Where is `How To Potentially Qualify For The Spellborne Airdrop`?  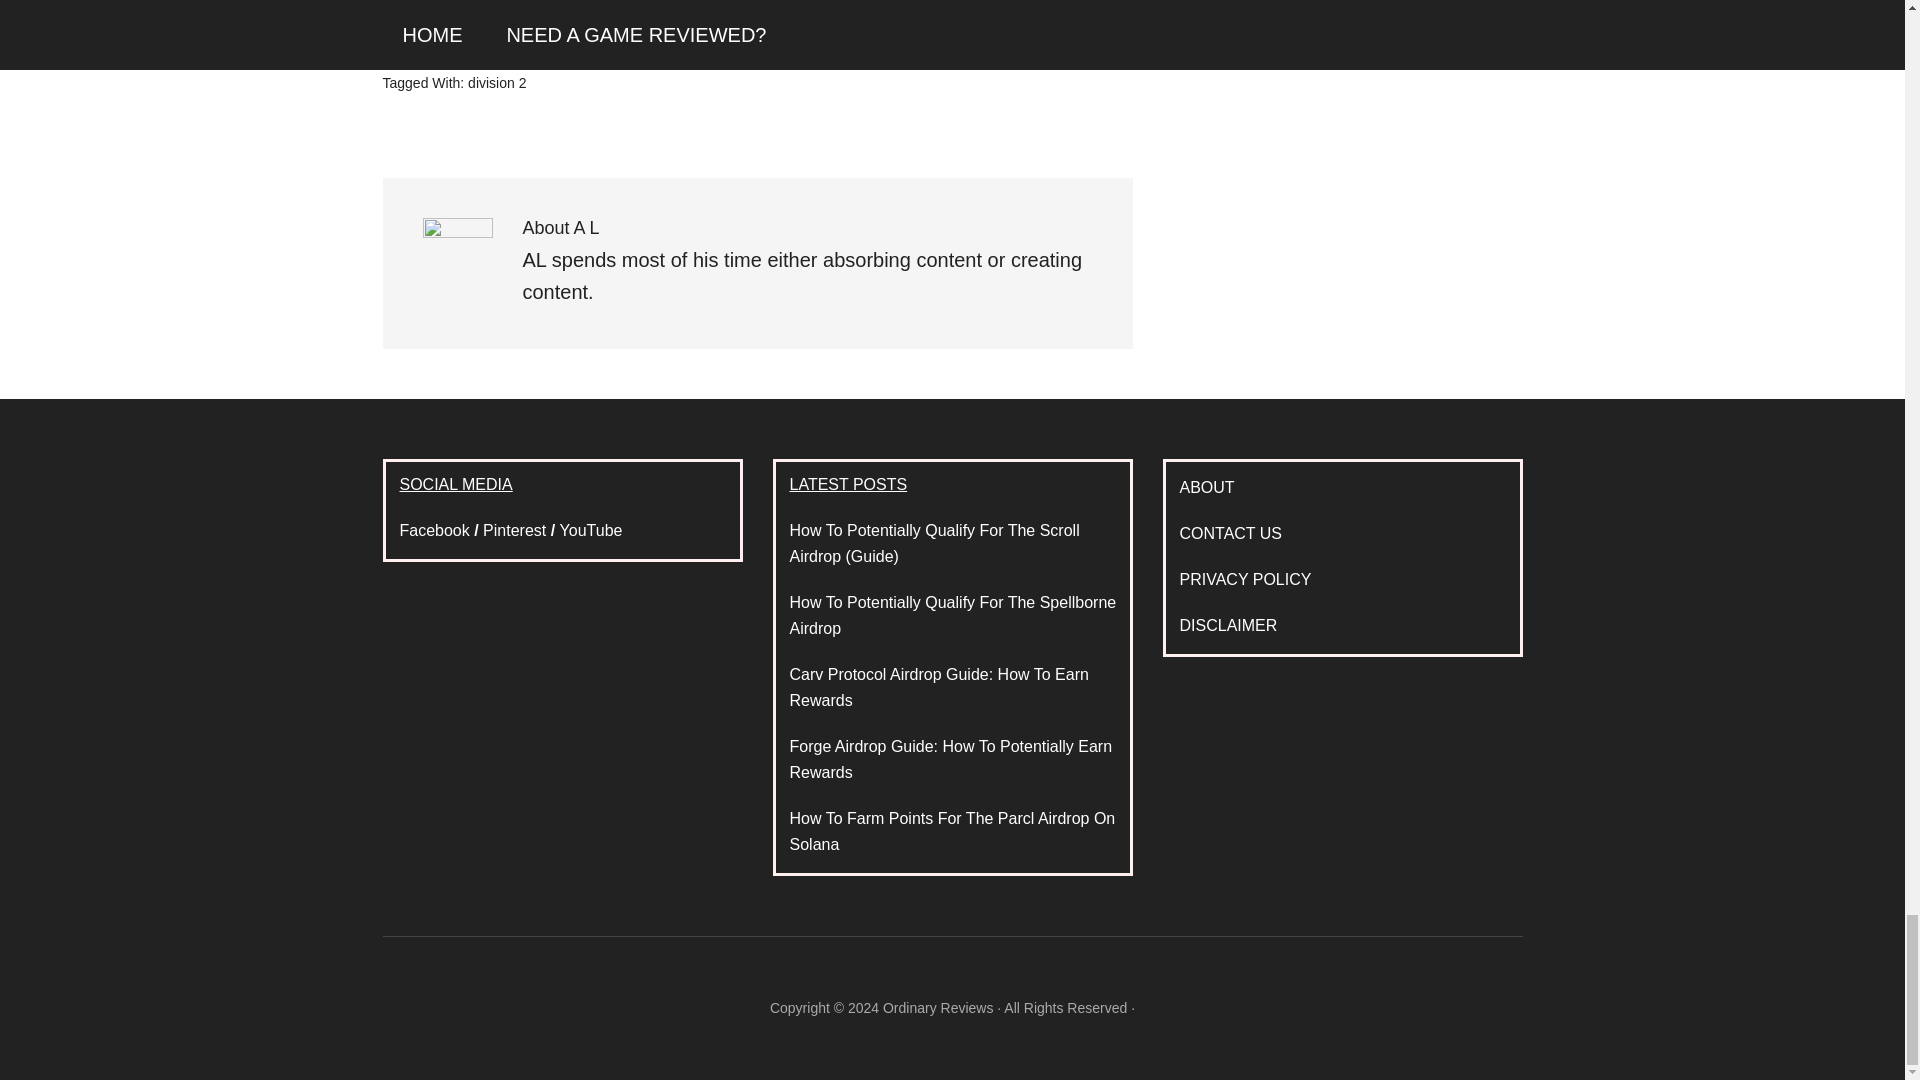 How To Potentially Qualify For The Spellborne Airdrop is located at coordinates (953, 616).